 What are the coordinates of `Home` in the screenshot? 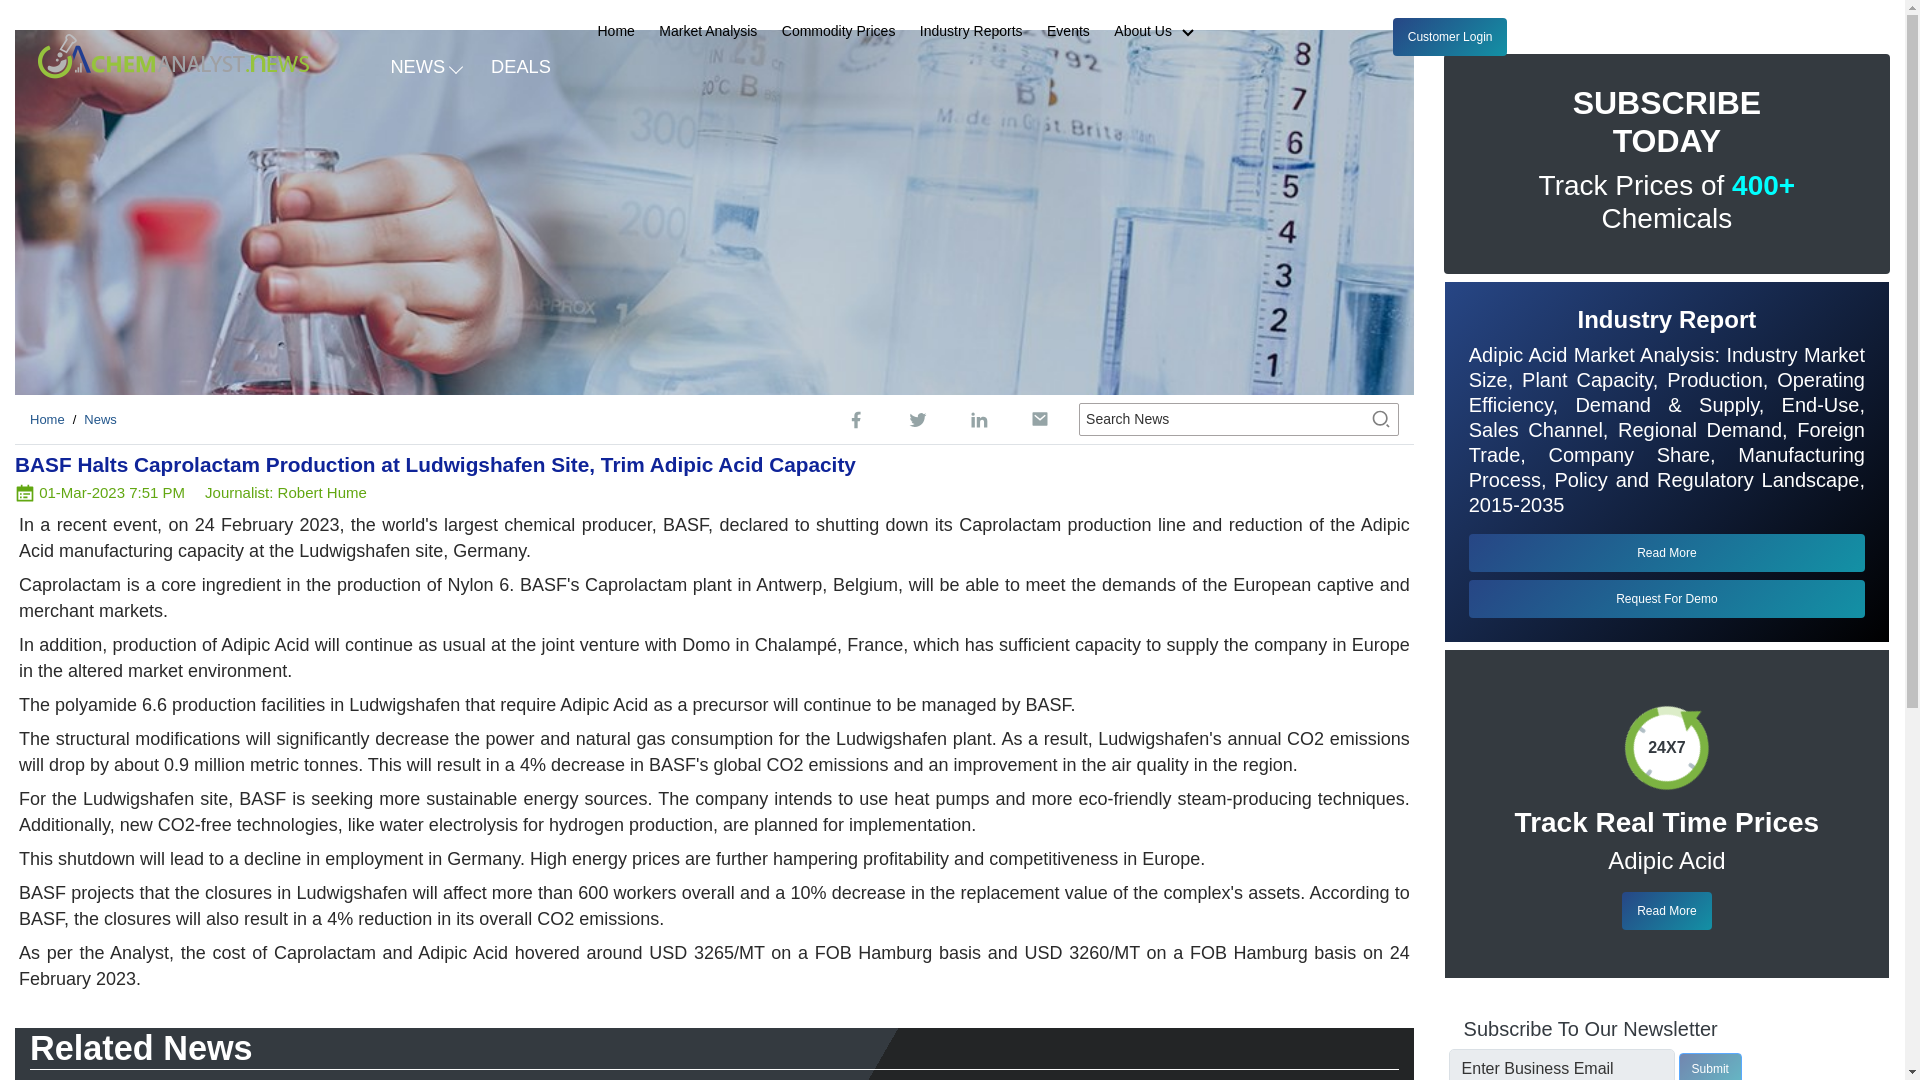 It's located at (48, 418).